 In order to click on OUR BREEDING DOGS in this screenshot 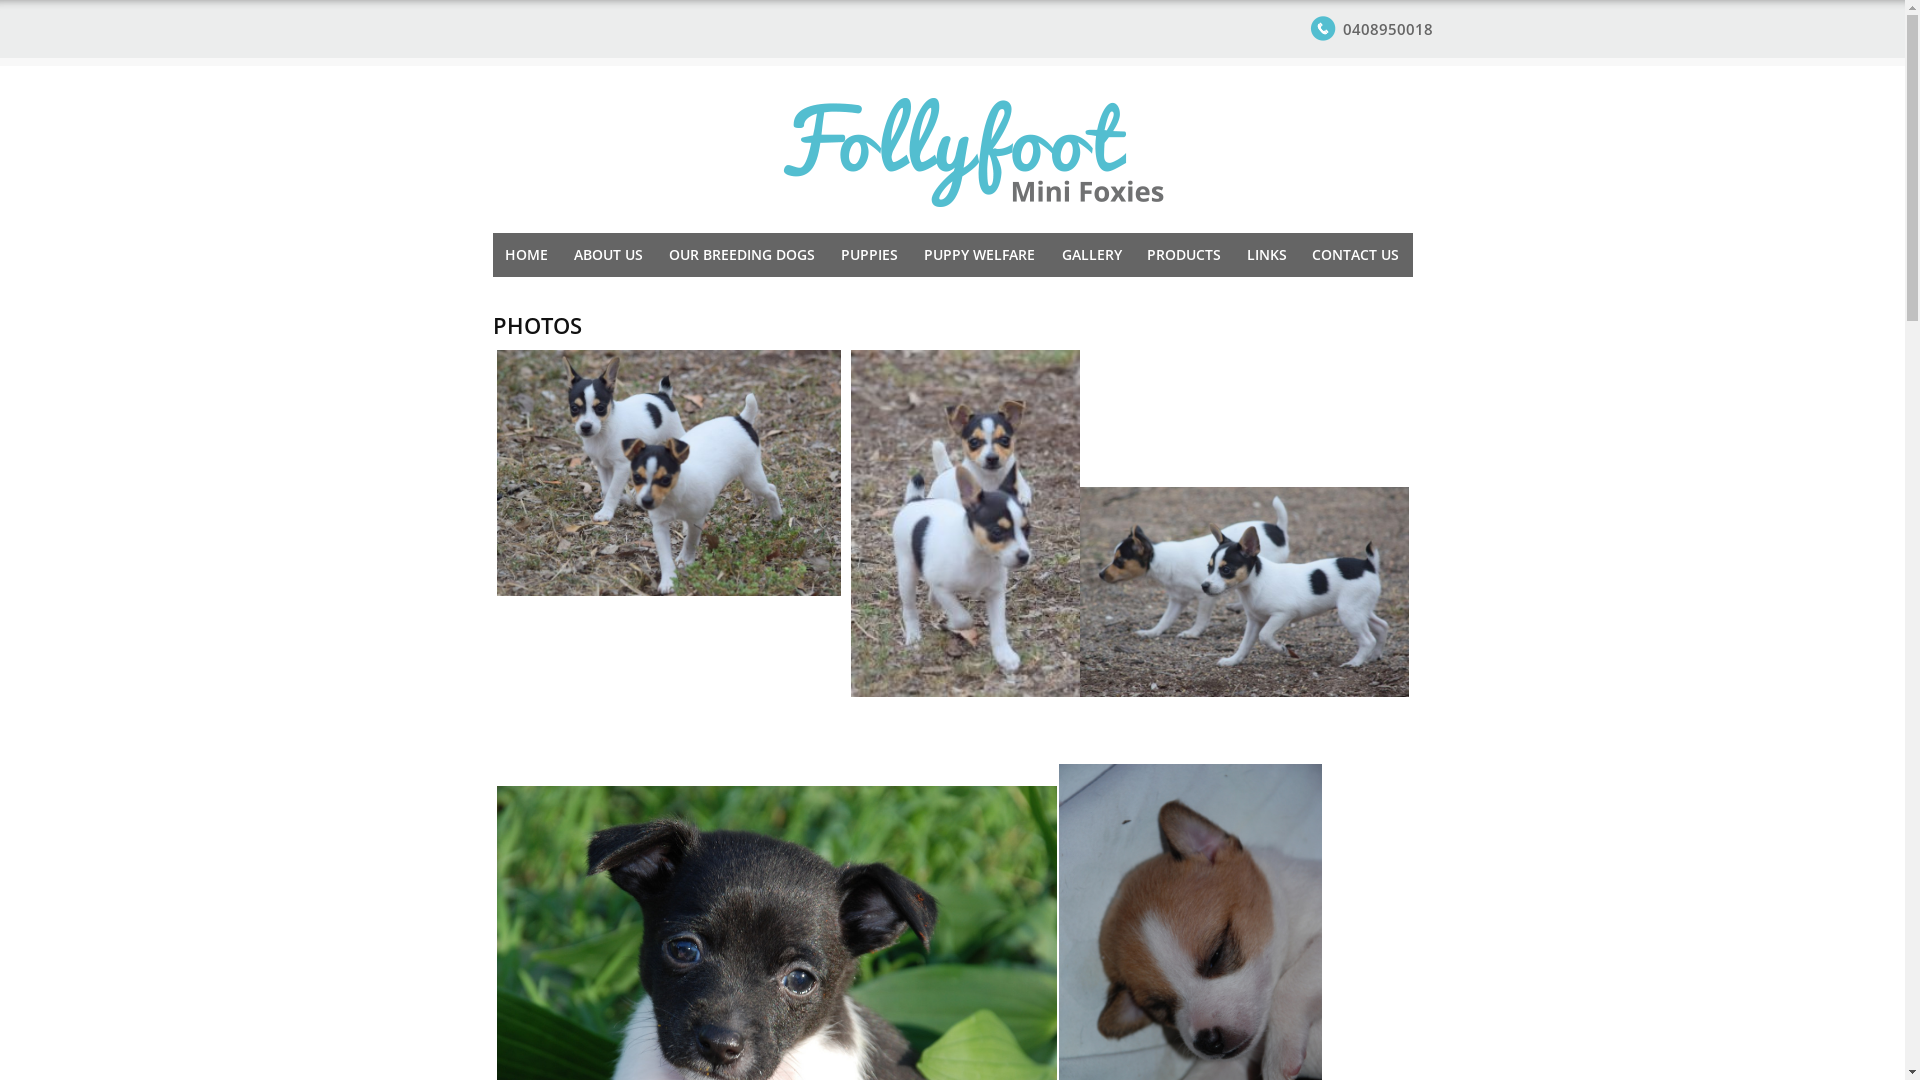, I will do `click(742, 255)`.